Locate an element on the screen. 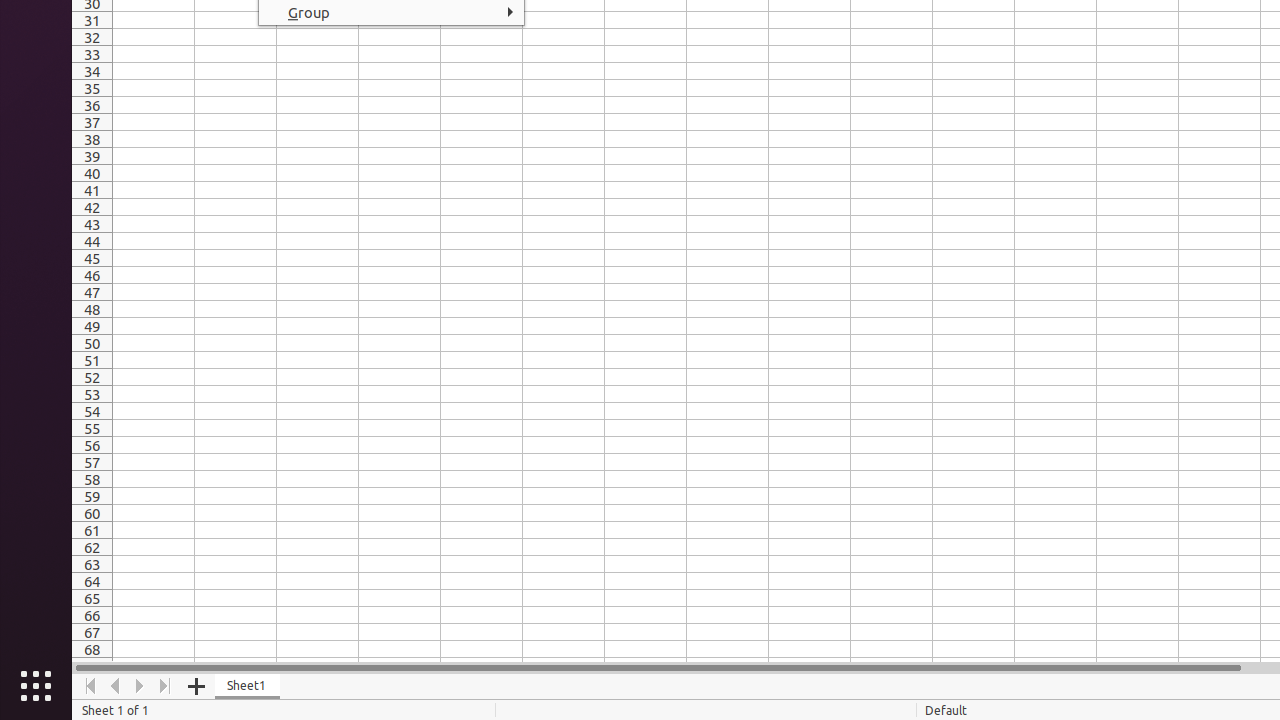  Group is located at coordinates (392, 12).